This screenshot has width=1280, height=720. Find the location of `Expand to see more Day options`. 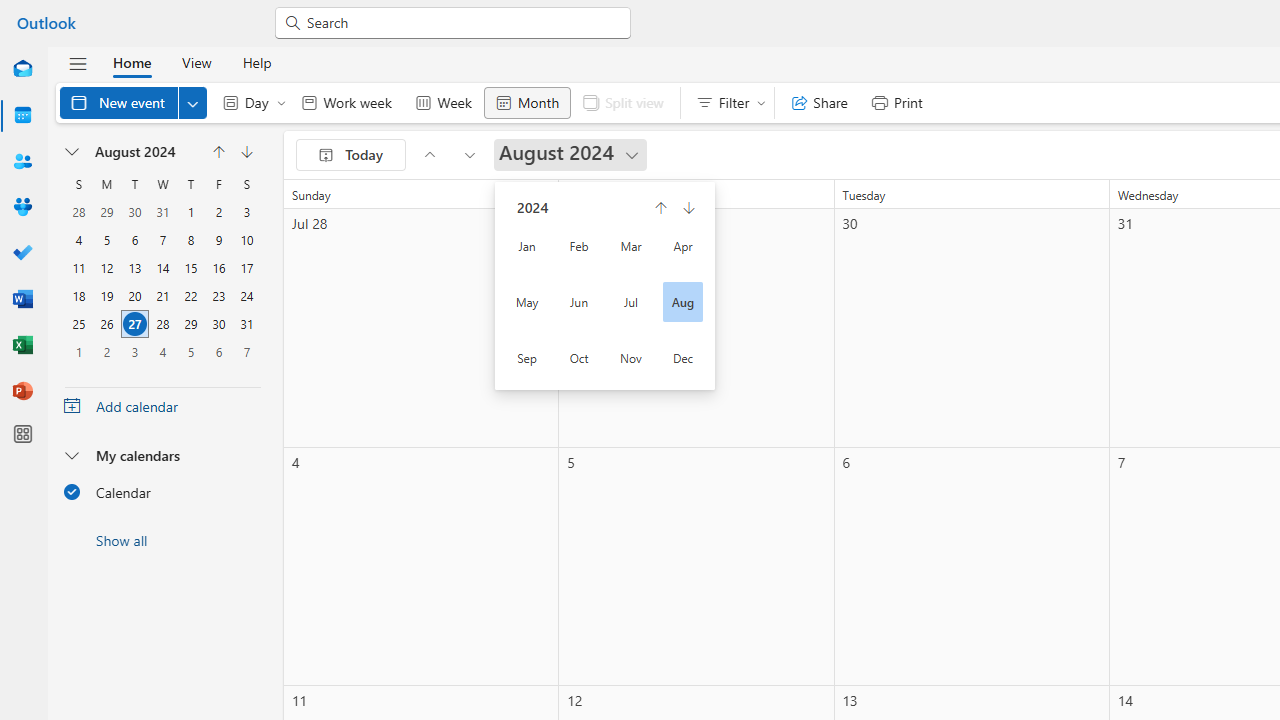

Expand to see more Day options is located at coordinates (281, 102).